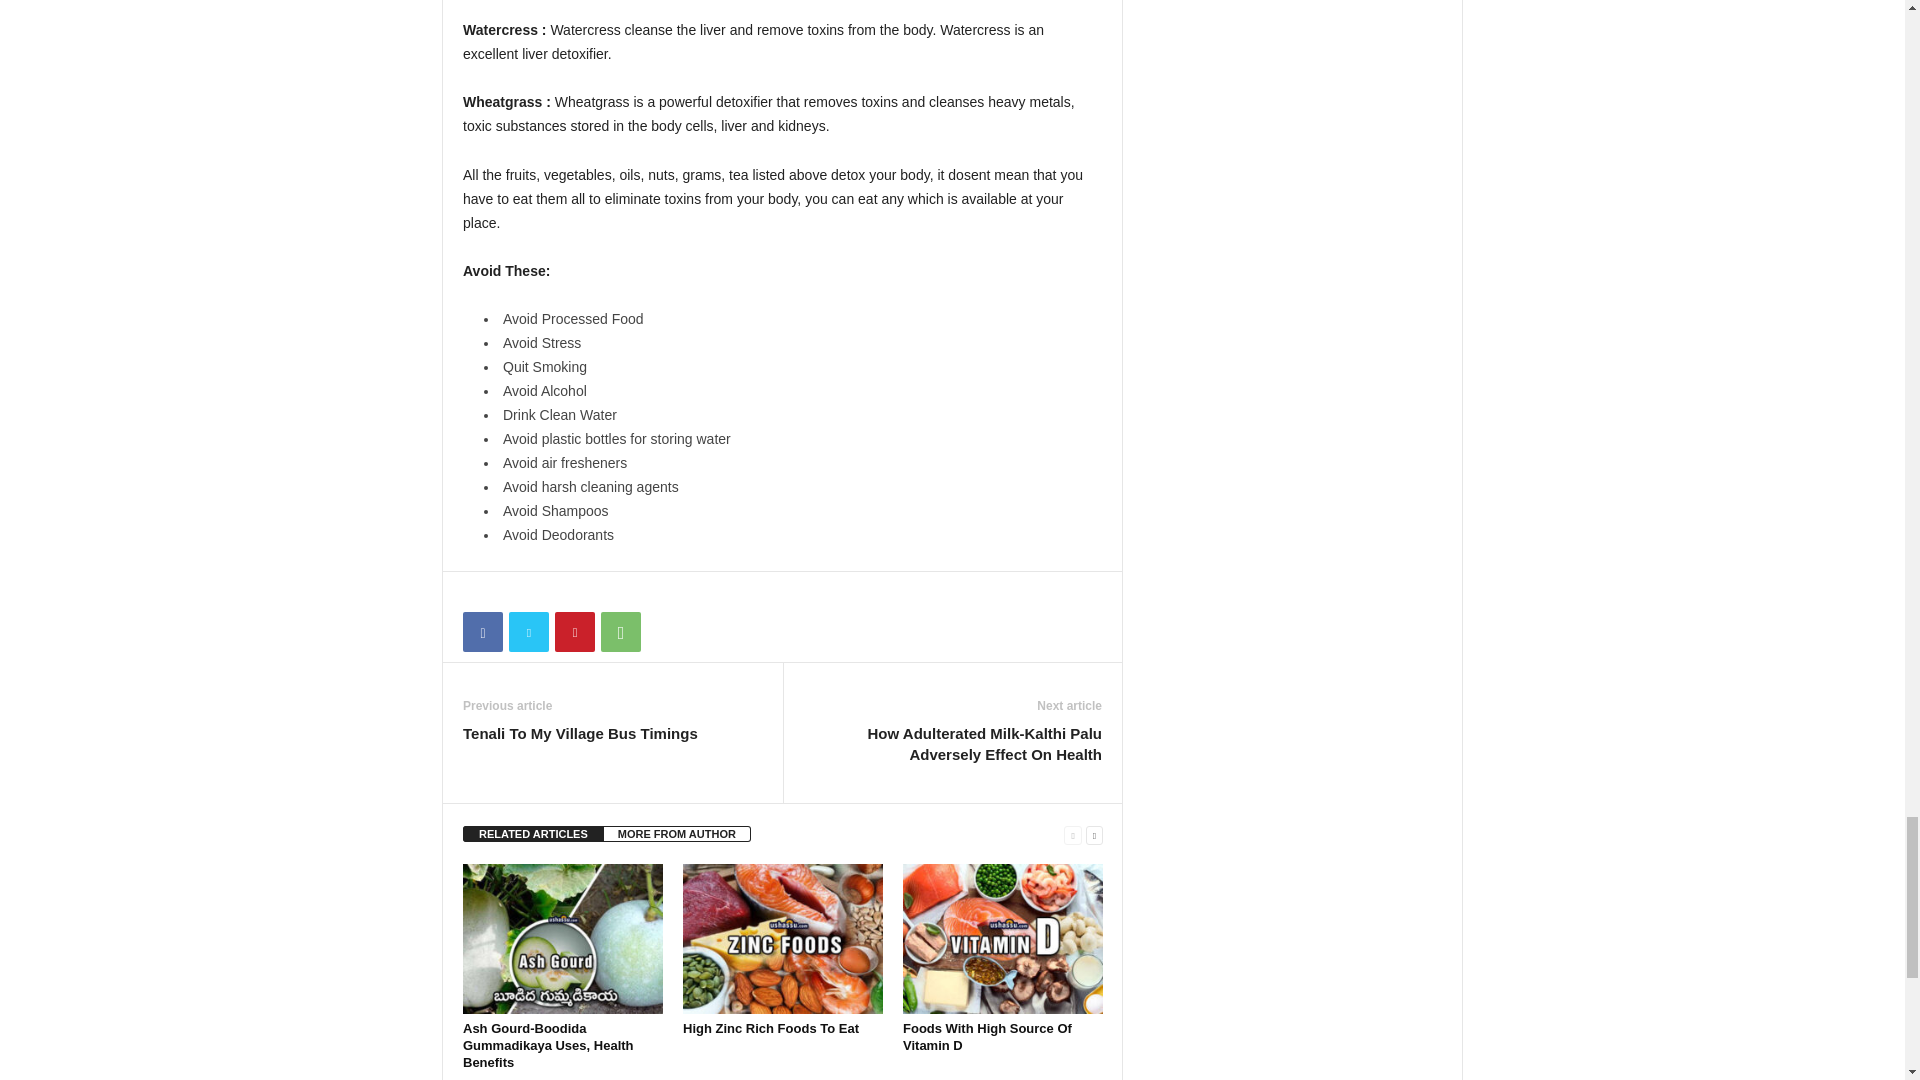 This screenshot has height=1080, width=1920. I want to click on WhatsApp, so click(620, 632).